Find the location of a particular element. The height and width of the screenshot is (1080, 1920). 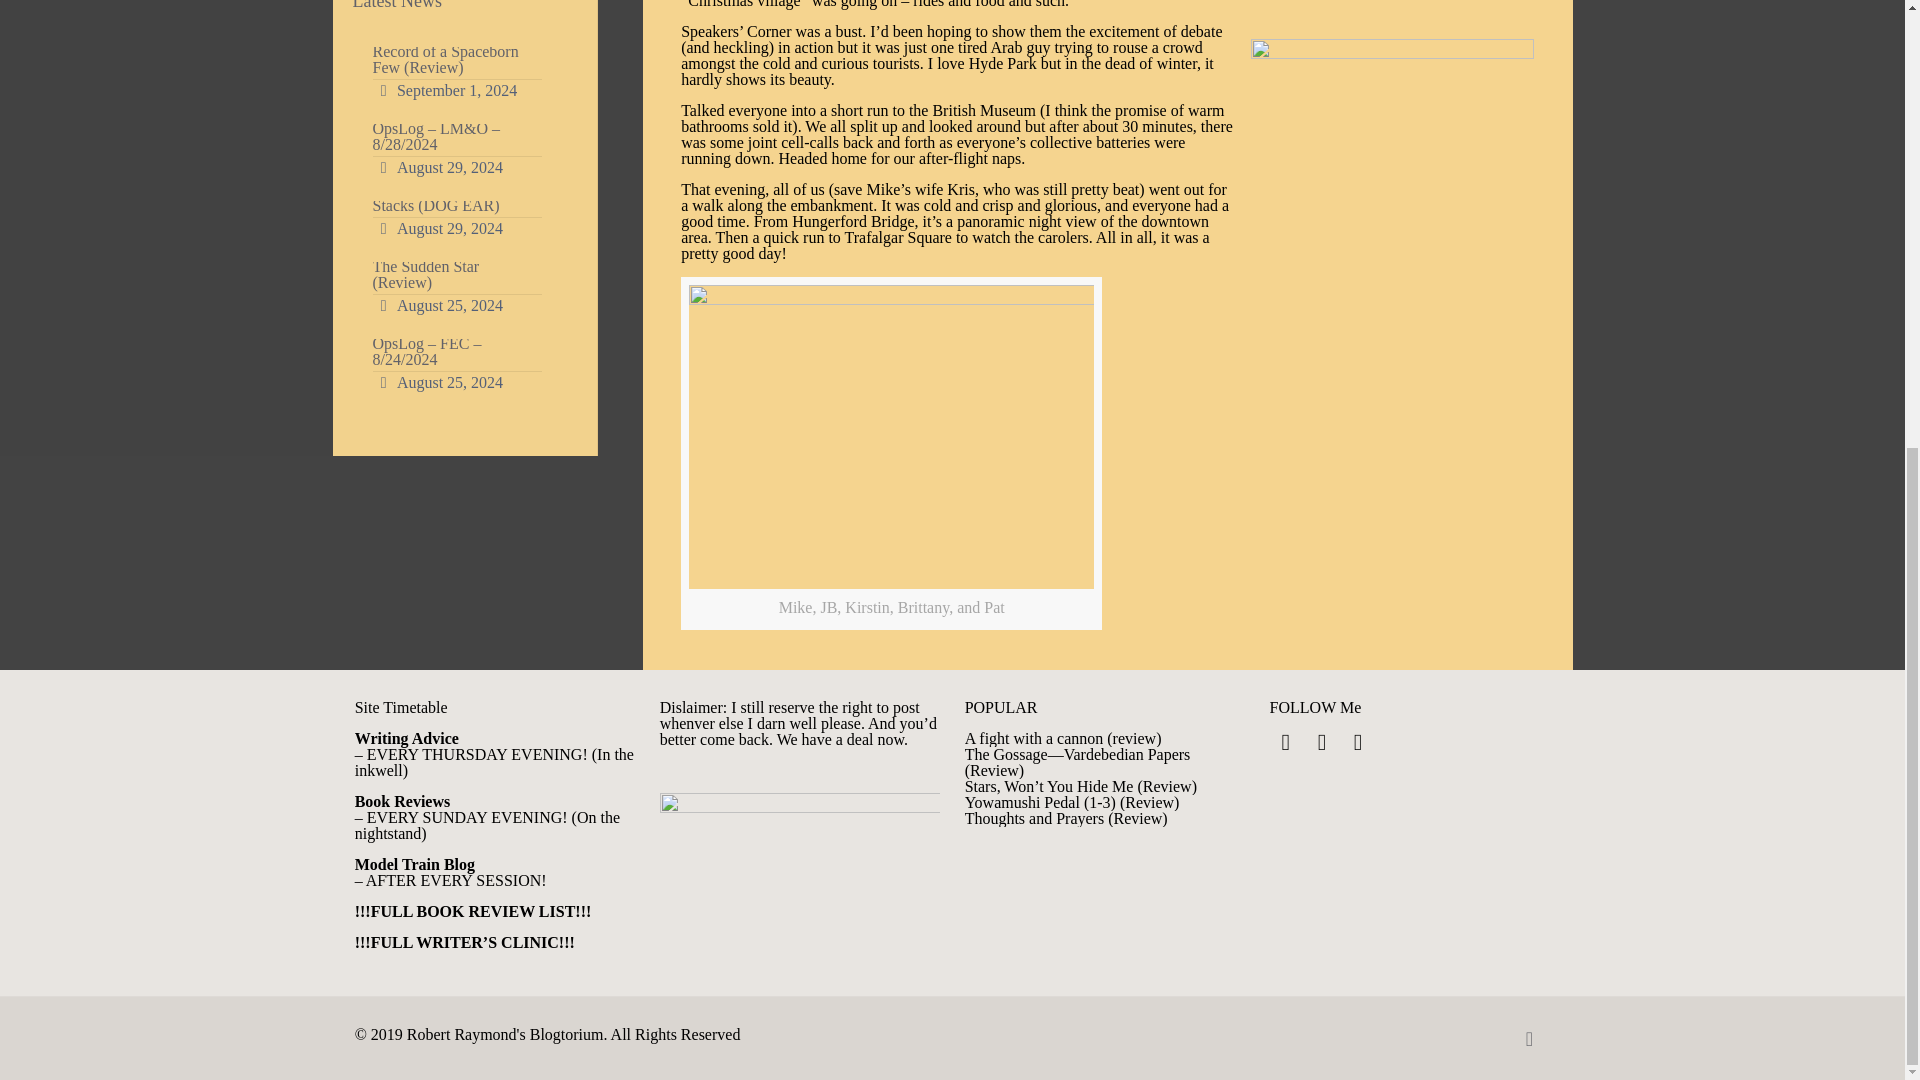

!!!FULL BOOK REVIEW LIST!!! is located at coordinates (473, 911).